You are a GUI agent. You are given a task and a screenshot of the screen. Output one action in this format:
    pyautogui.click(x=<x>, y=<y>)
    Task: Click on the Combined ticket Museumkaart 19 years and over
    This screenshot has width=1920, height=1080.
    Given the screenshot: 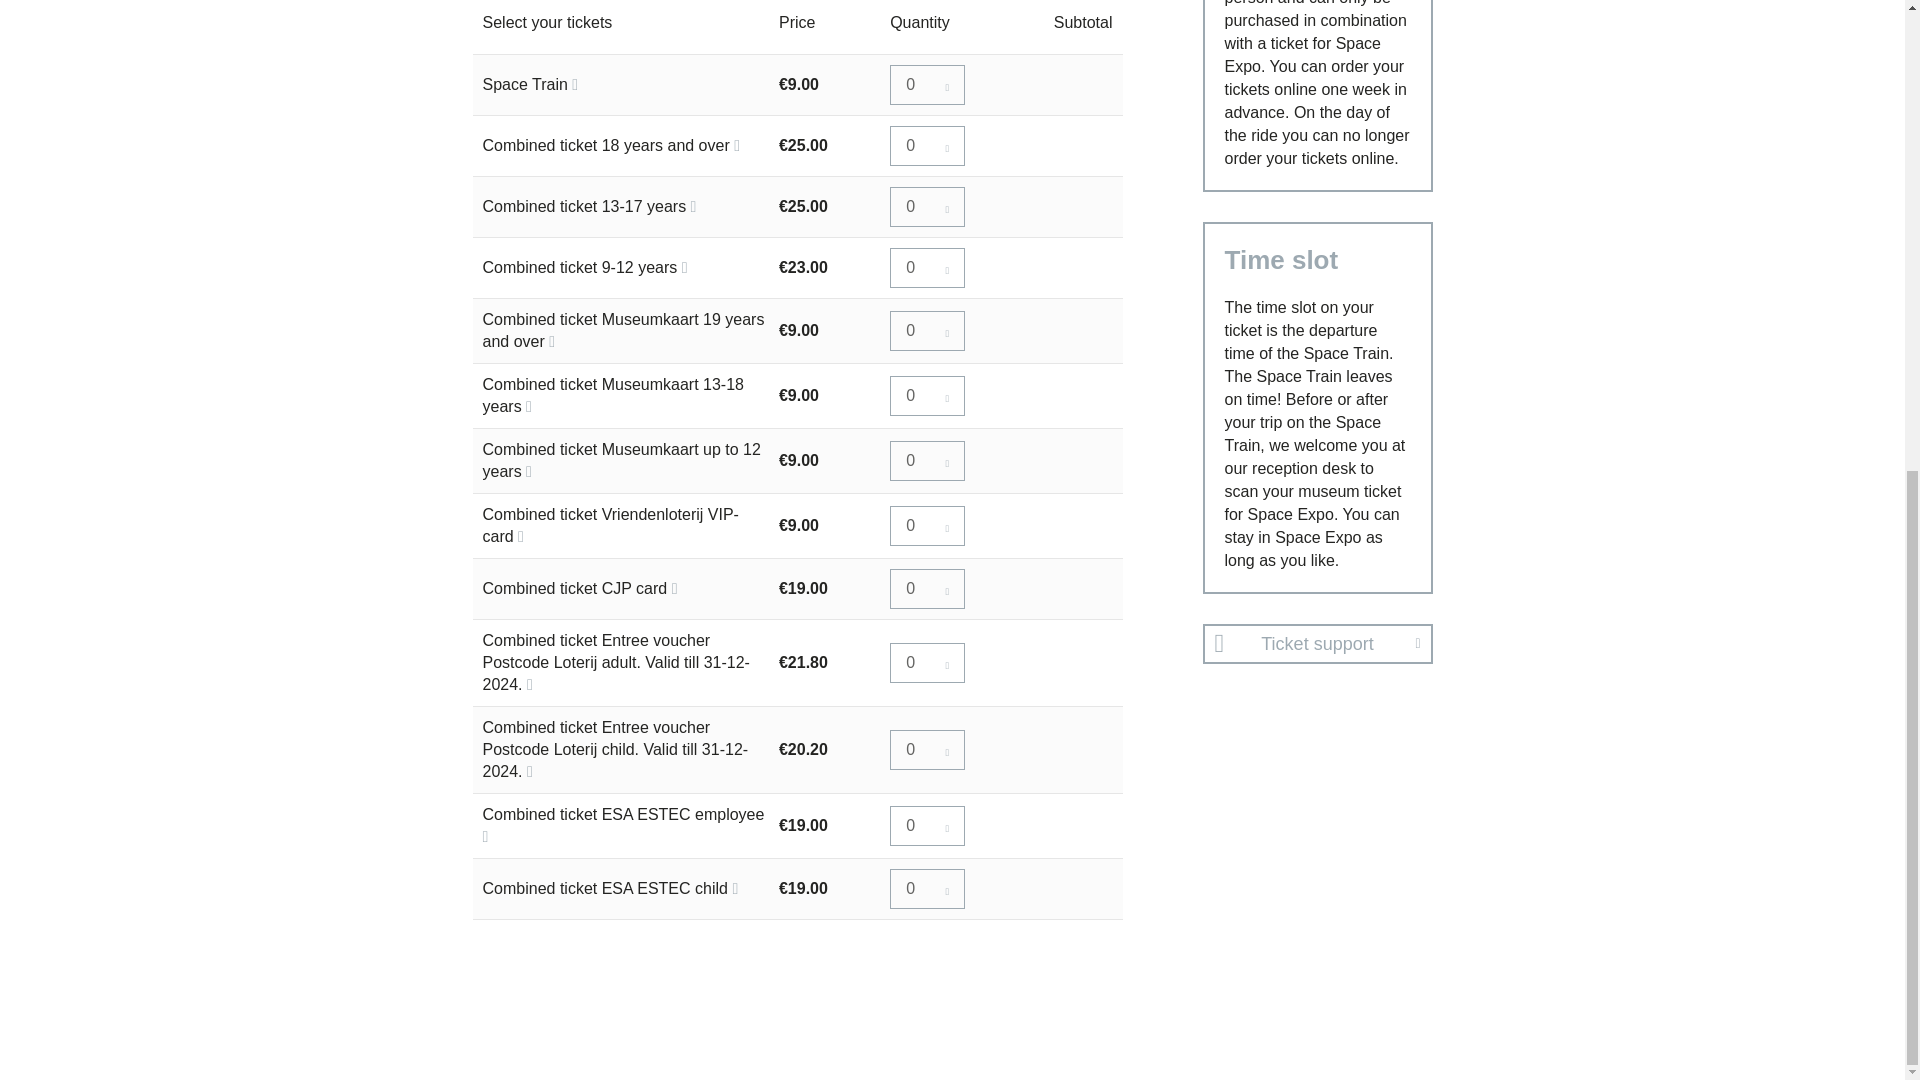 What is the action you would take?
    pyautogui.click(x=926, y=330)
    